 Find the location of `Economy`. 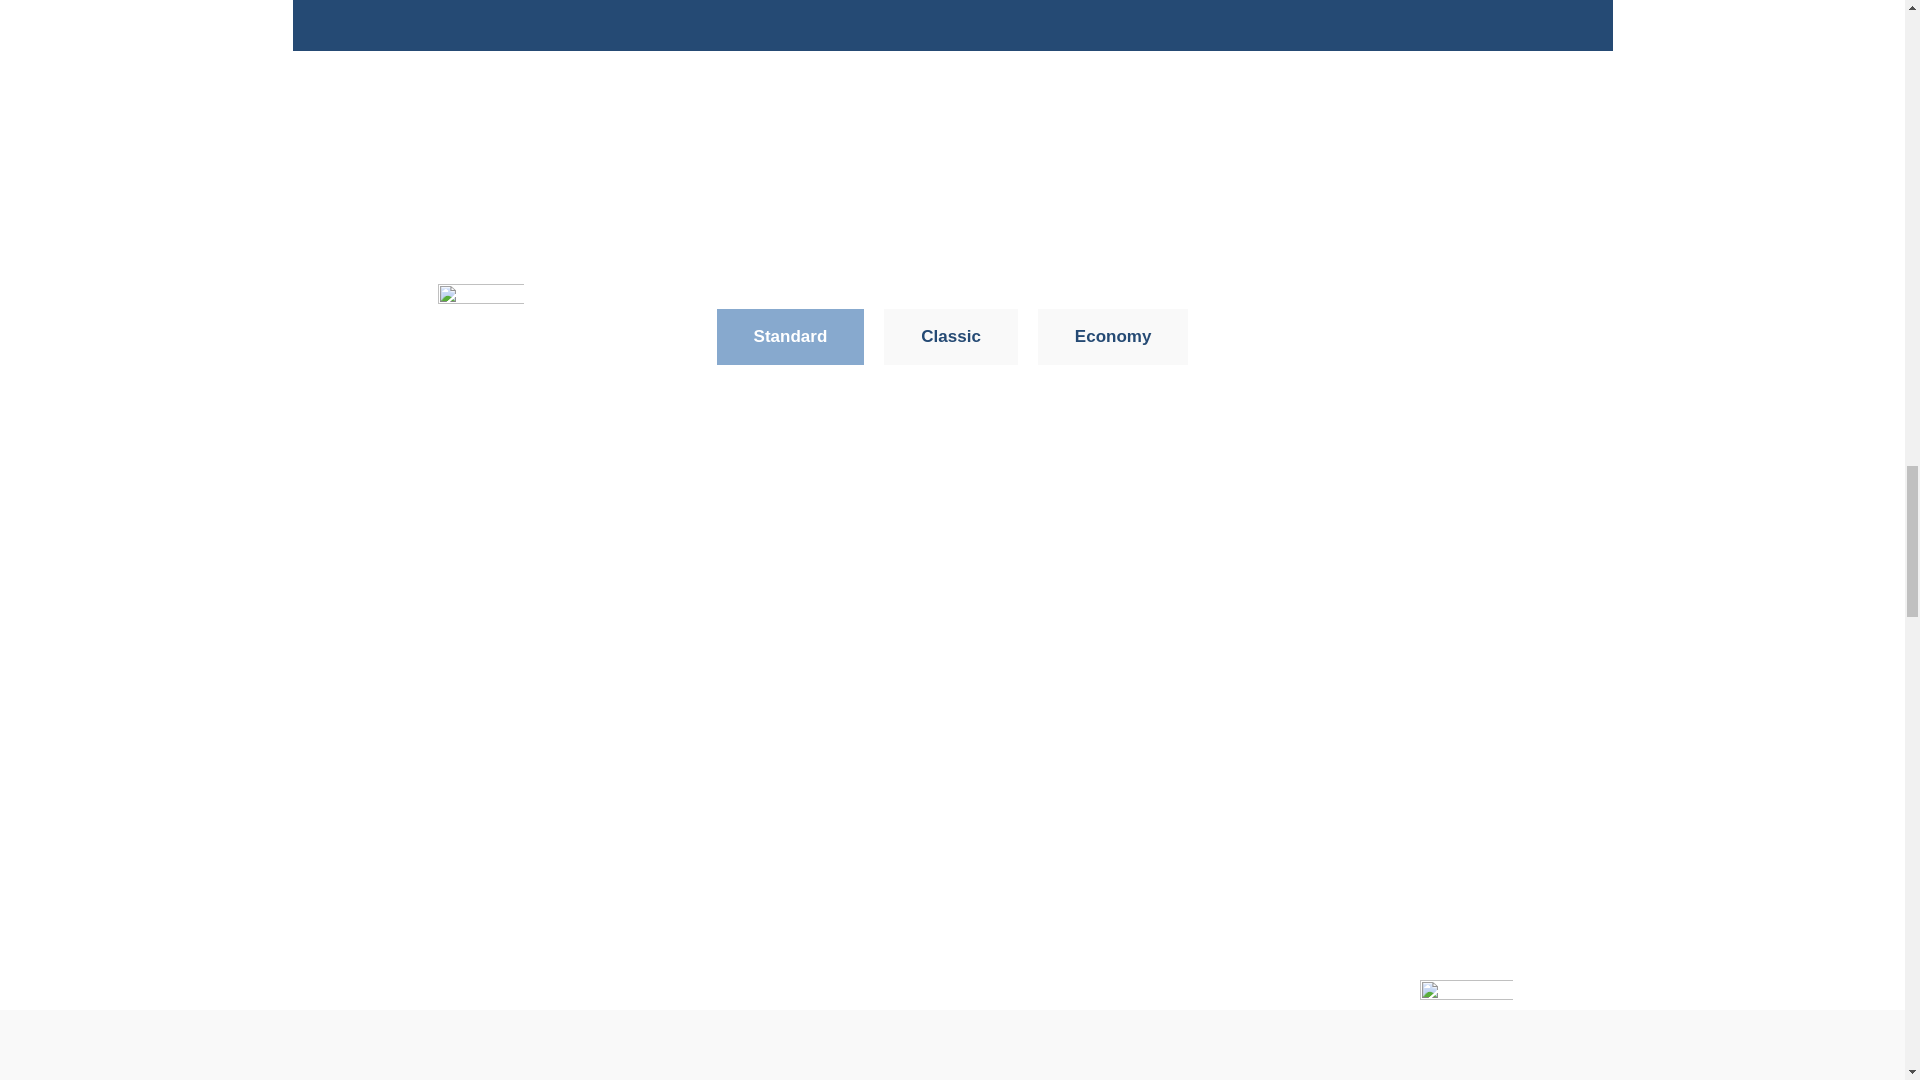

Economy is located at coordinates (1113, 336).